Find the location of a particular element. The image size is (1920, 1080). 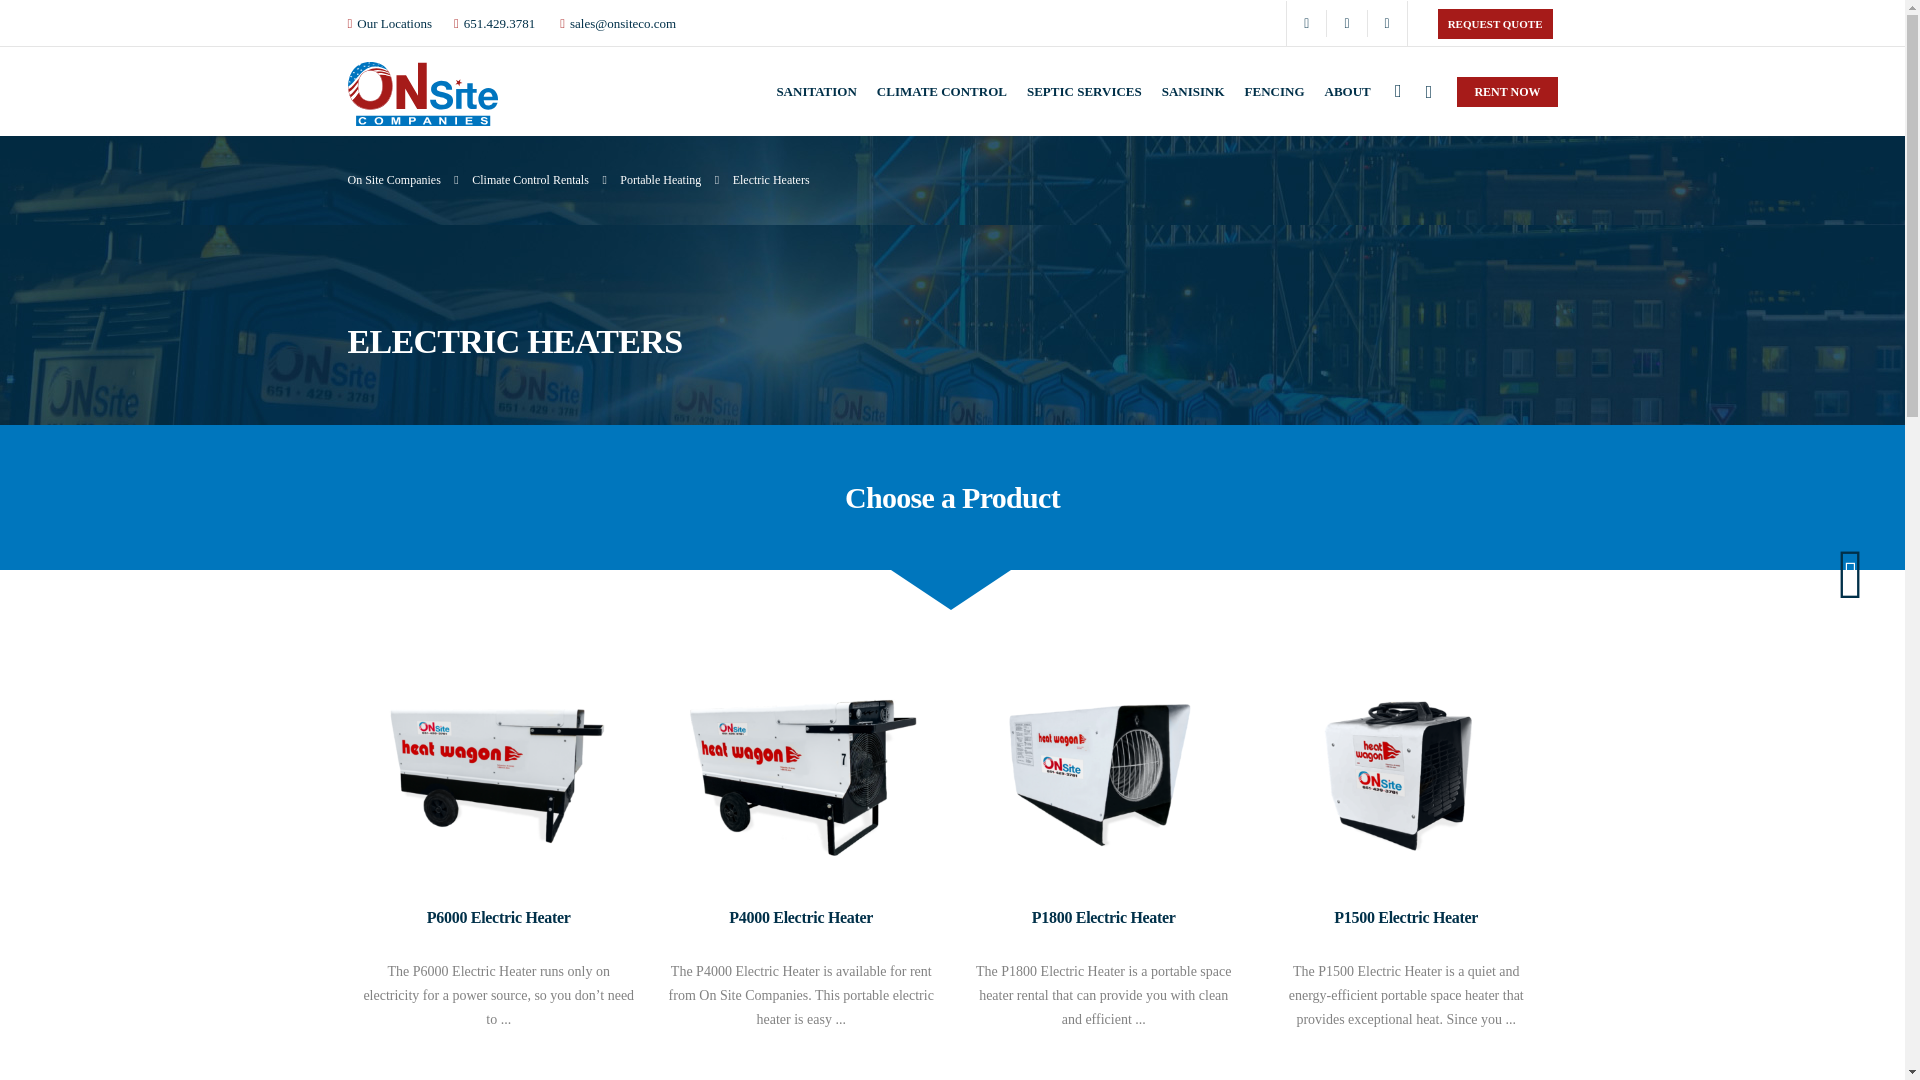

On Site Companies On Instagram is located at coordinates (1387, 22).